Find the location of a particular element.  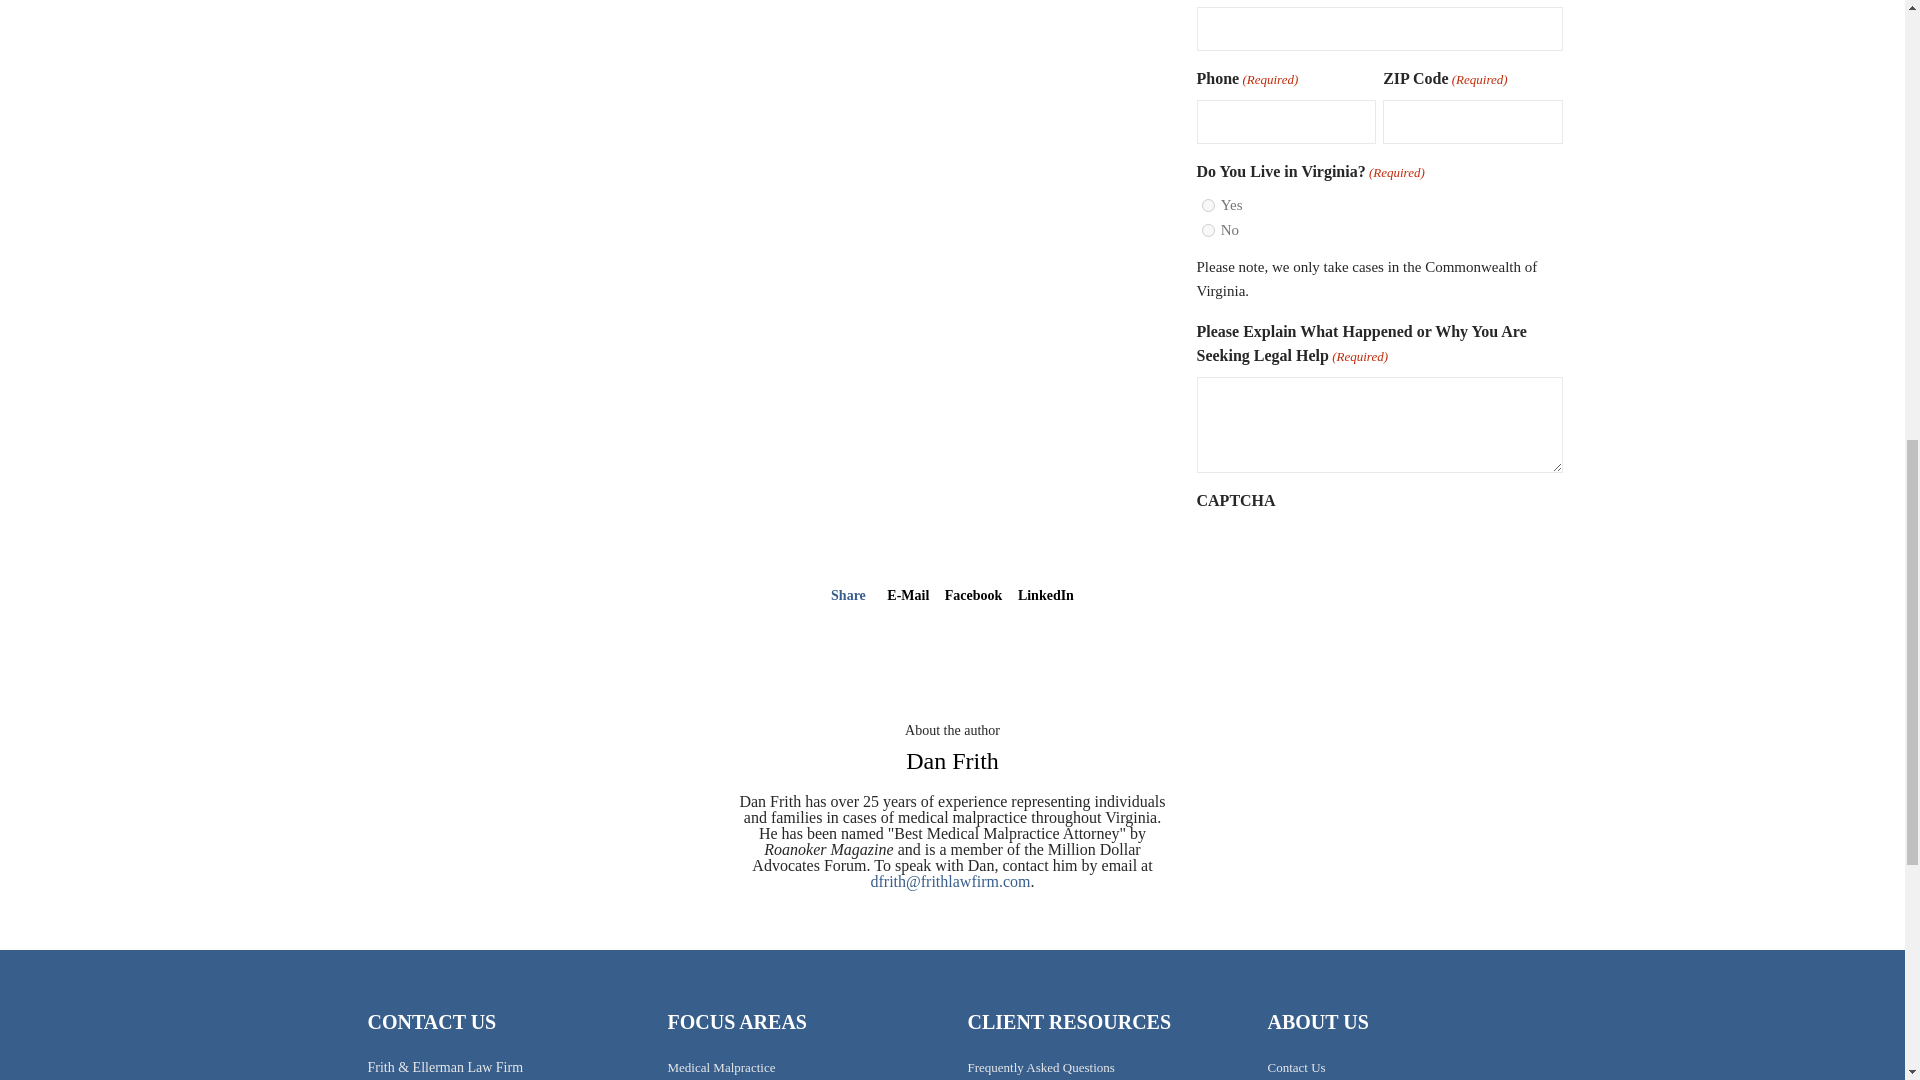

Dan Frith is located at coordinates (952, 761).